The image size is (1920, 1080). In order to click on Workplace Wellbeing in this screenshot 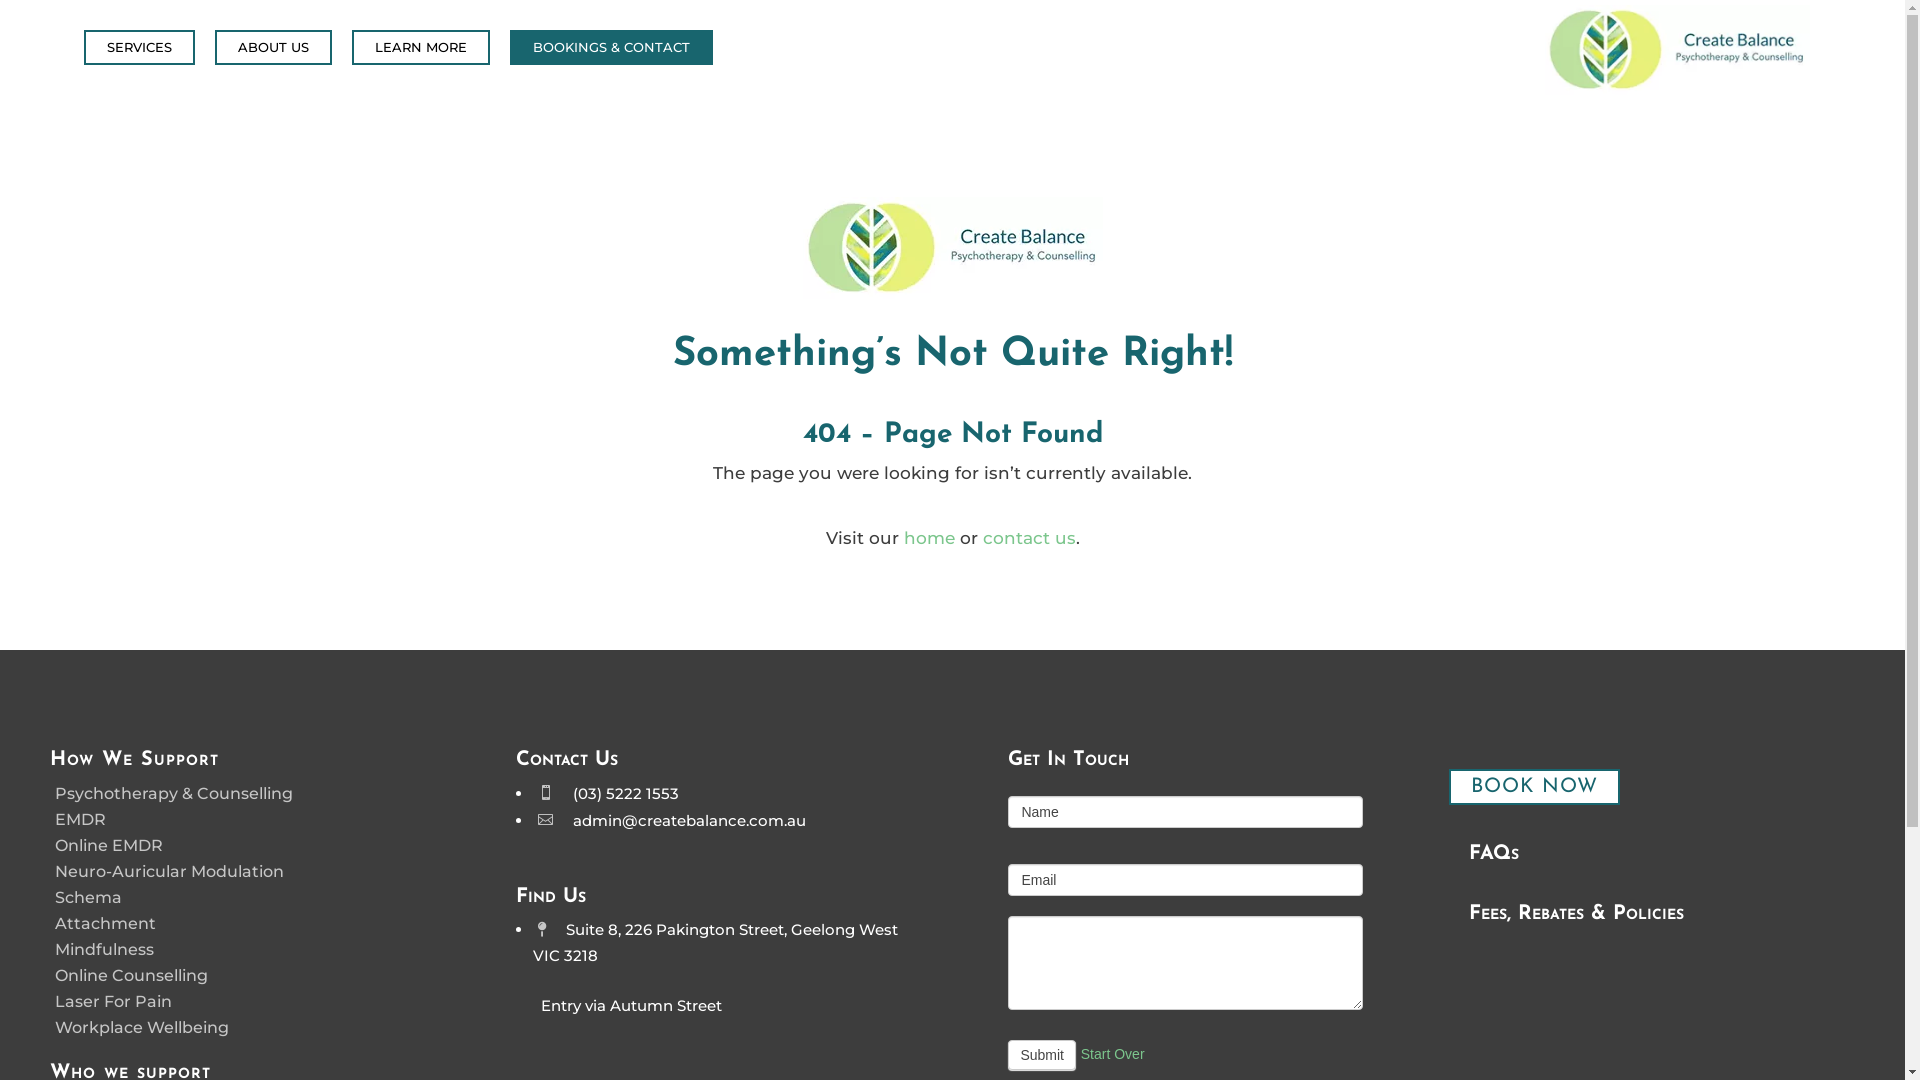, I will do `click(142, 1027)`.